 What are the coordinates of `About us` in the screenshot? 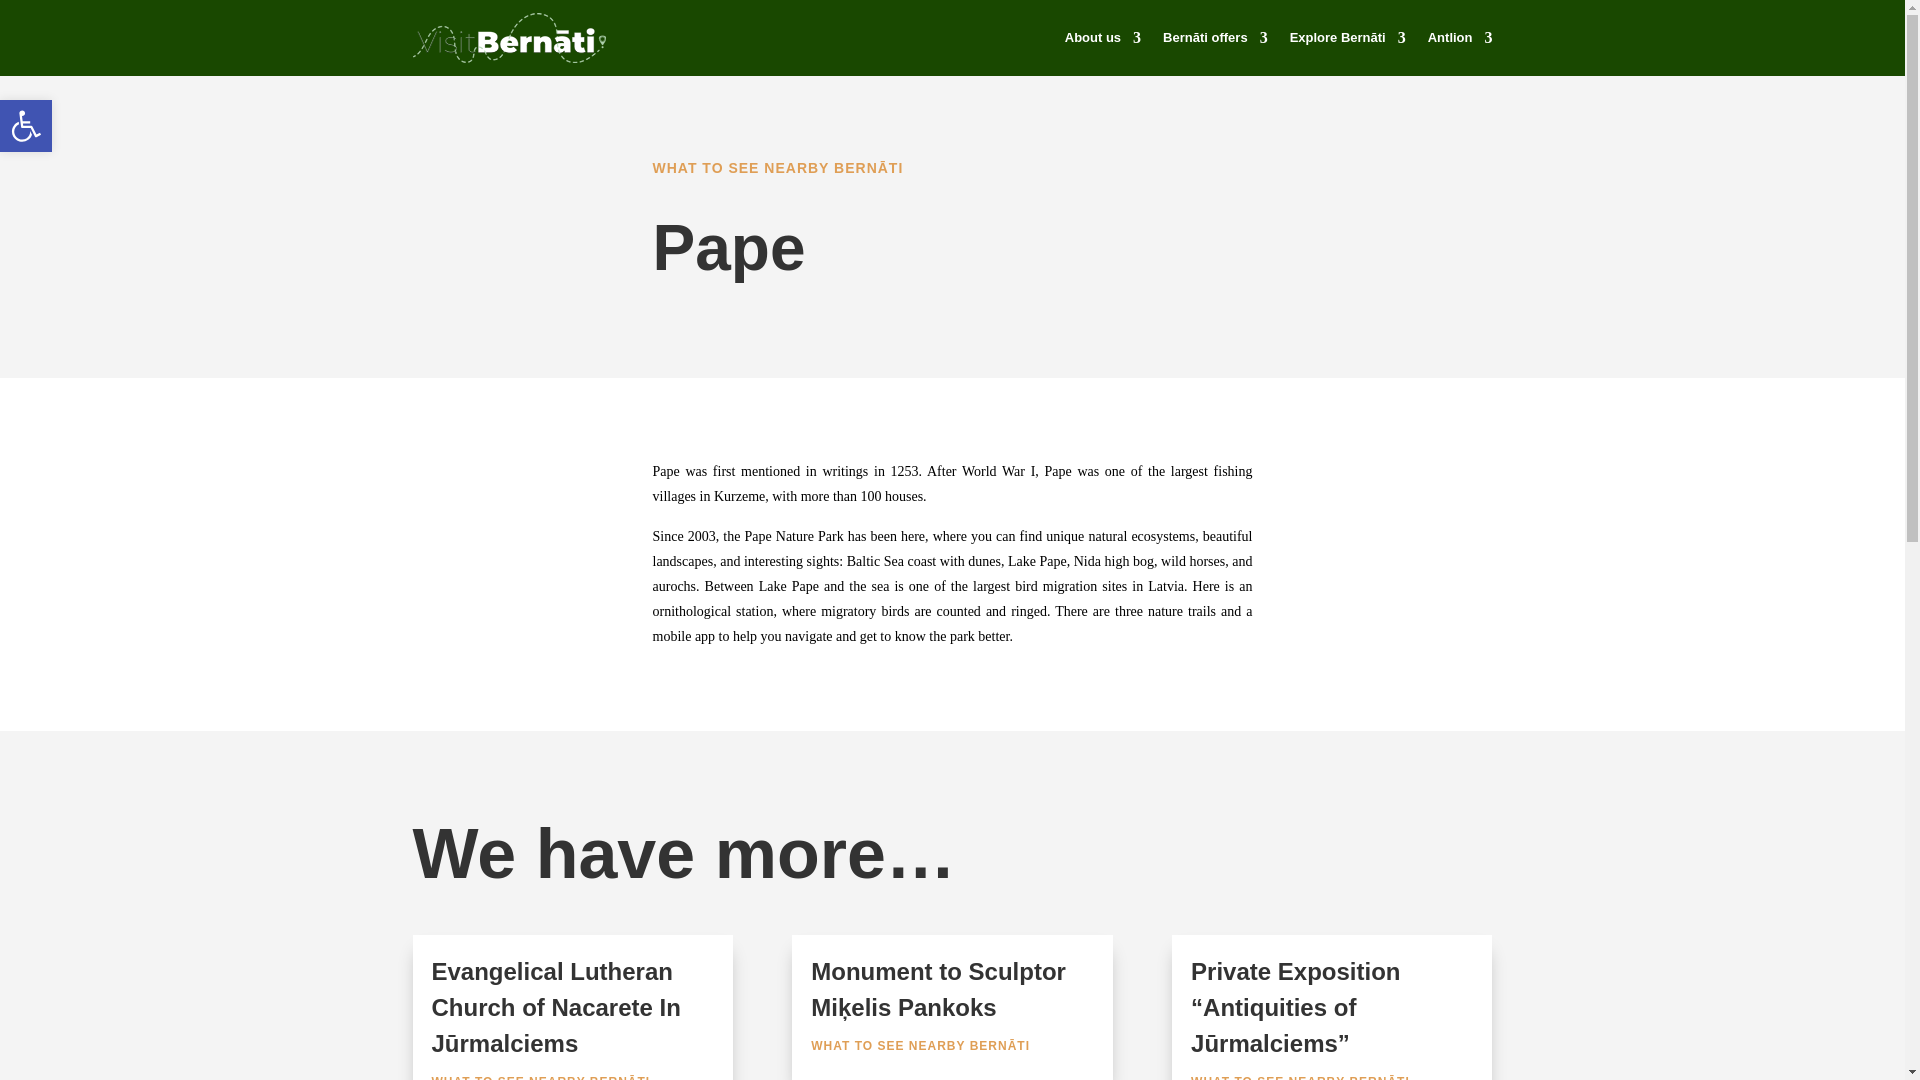 It's located at (1102, 38).